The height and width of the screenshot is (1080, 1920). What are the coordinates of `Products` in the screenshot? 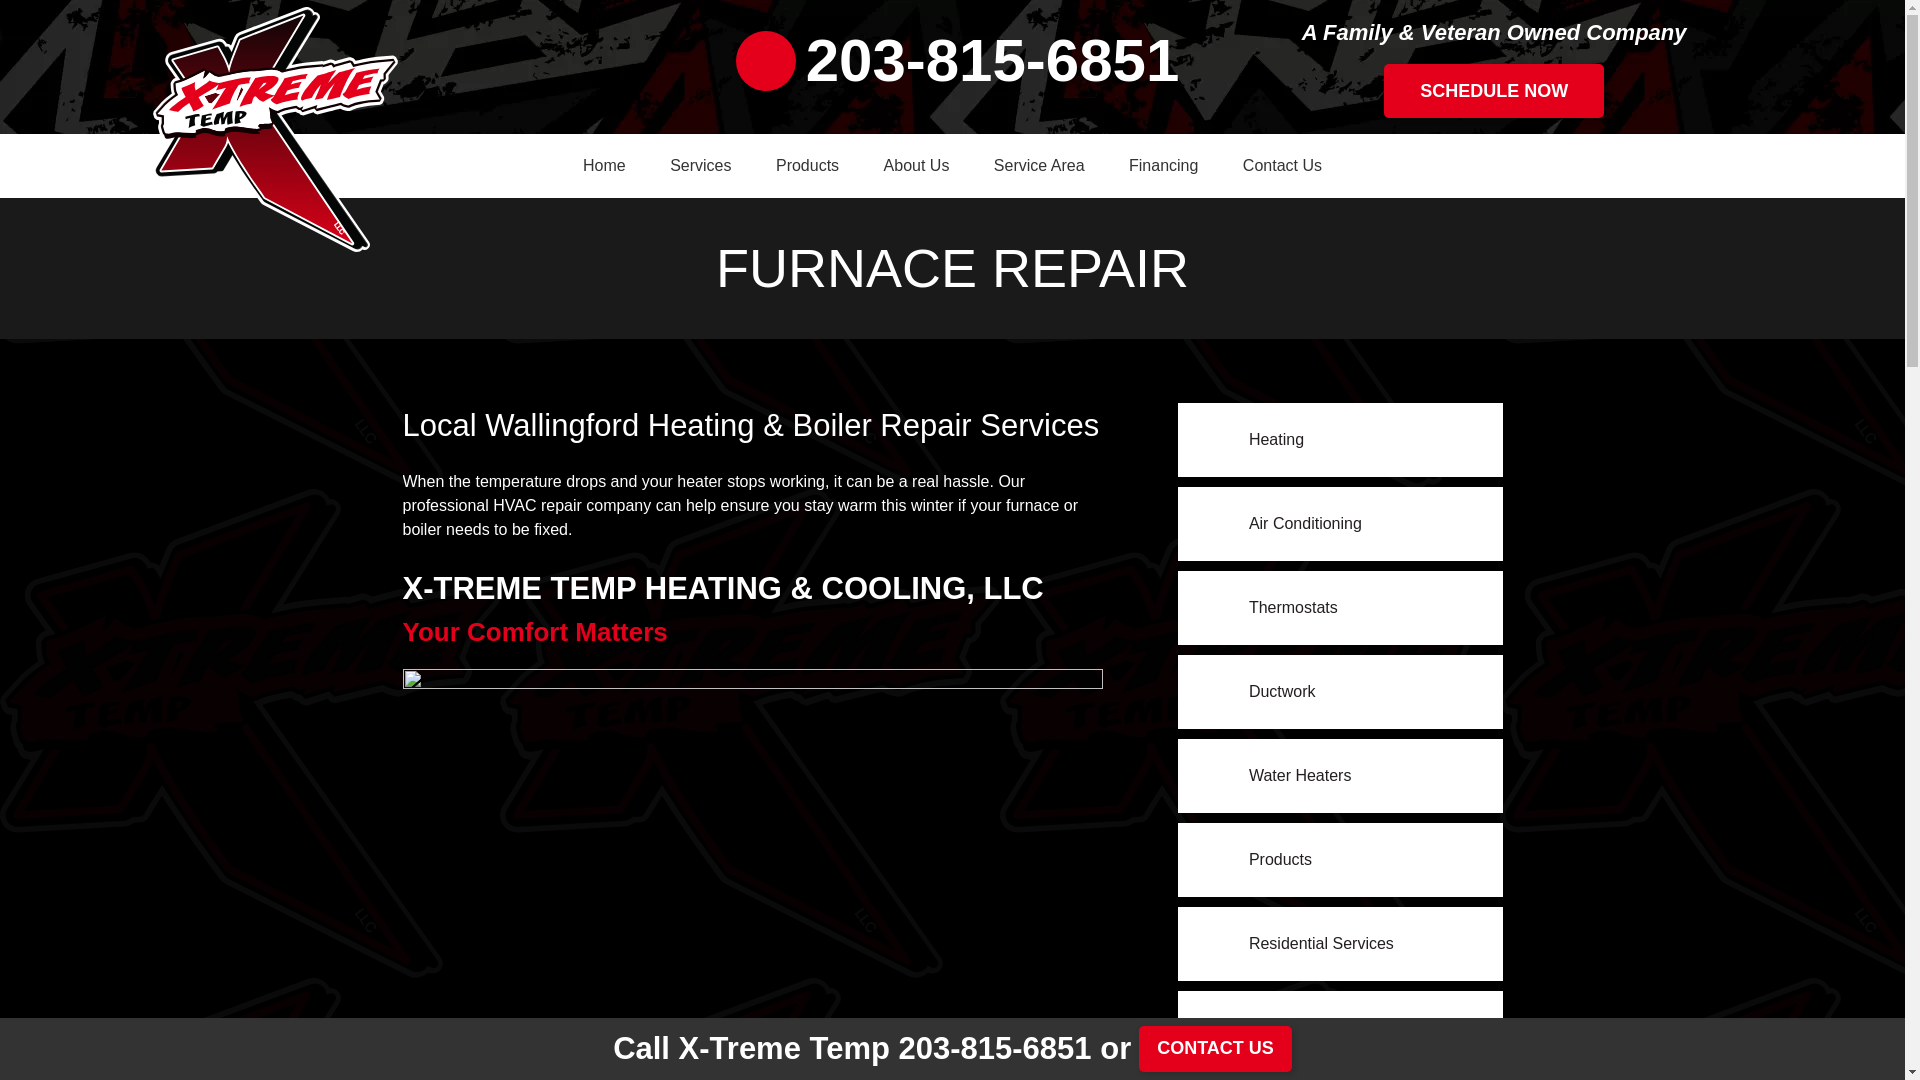 It's located at (807, 165).